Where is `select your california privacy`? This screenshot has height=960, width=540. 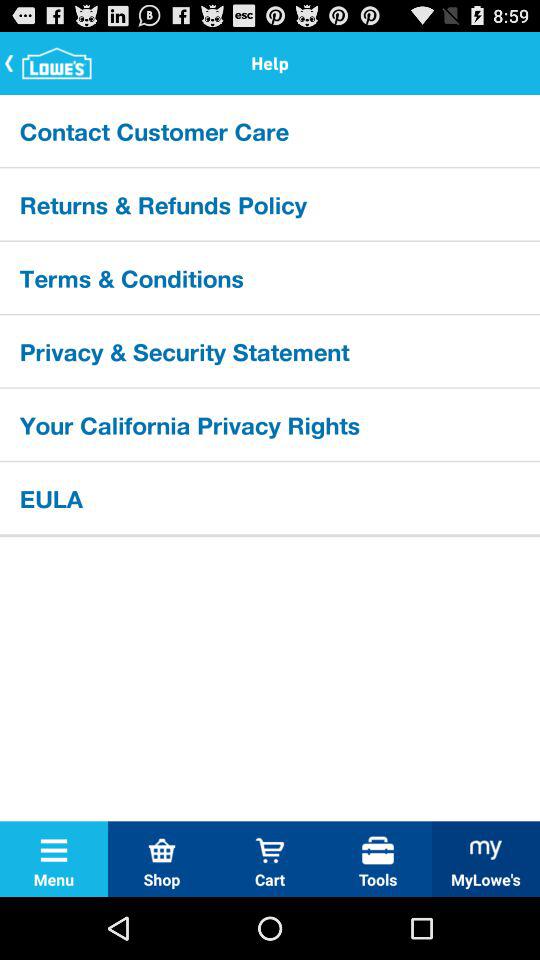 select your california privacy is located at coordinates (270, 424).